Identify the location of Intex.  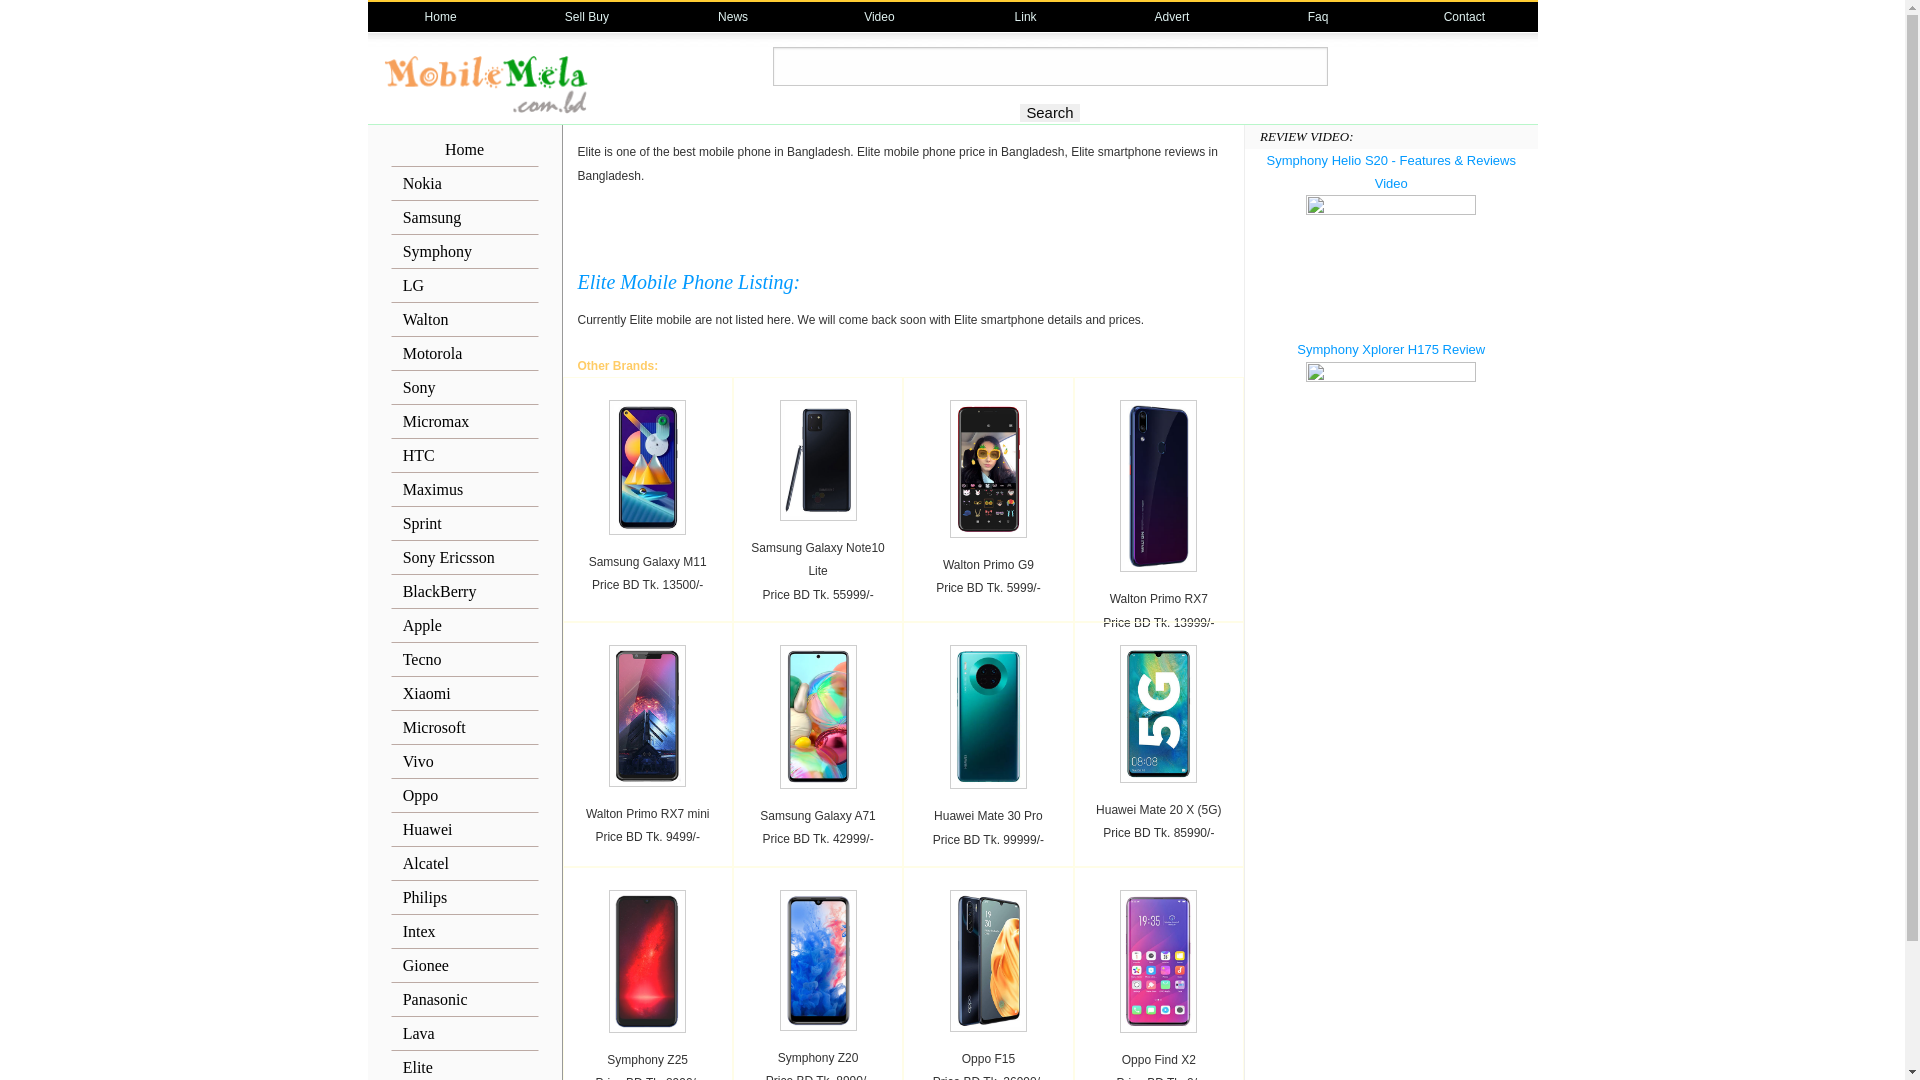
(464, 932).